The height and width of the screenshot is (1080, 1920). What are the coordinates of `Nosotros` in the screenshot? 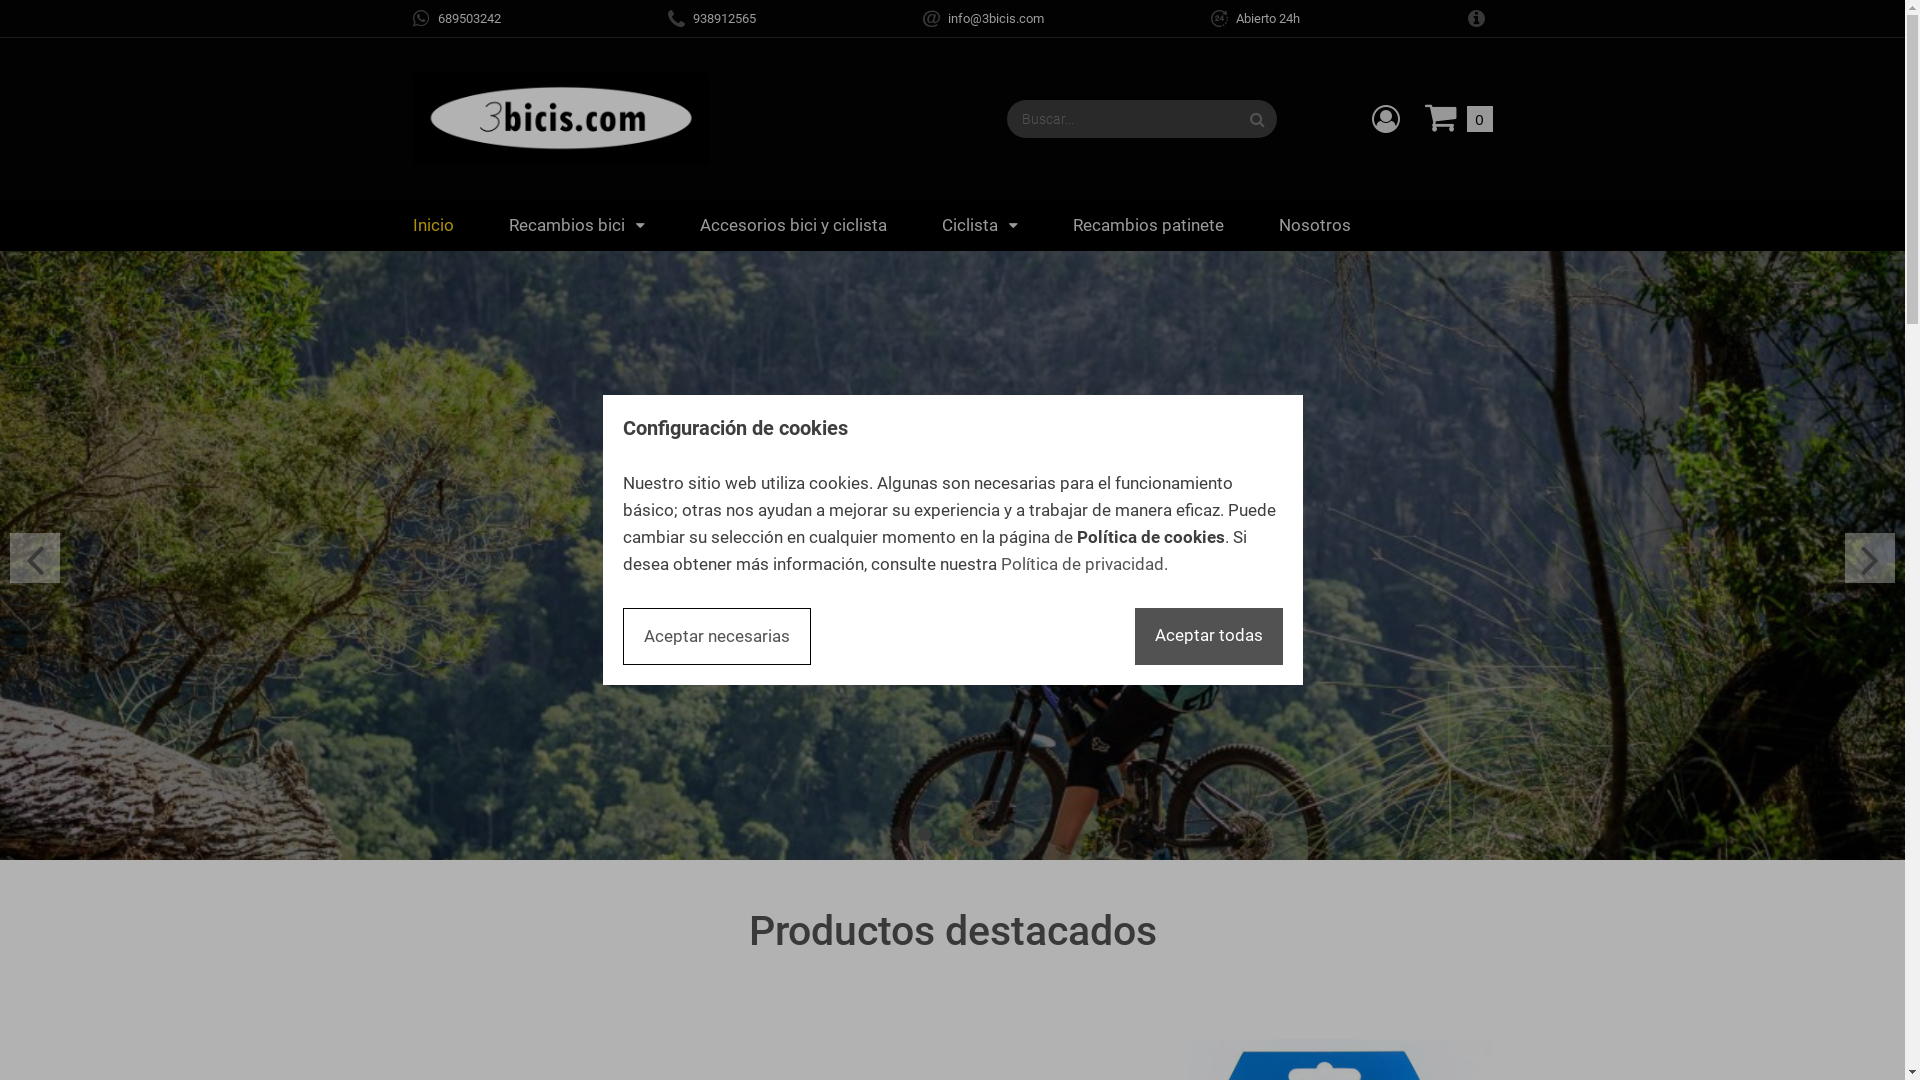 It's located at (1314, 225).